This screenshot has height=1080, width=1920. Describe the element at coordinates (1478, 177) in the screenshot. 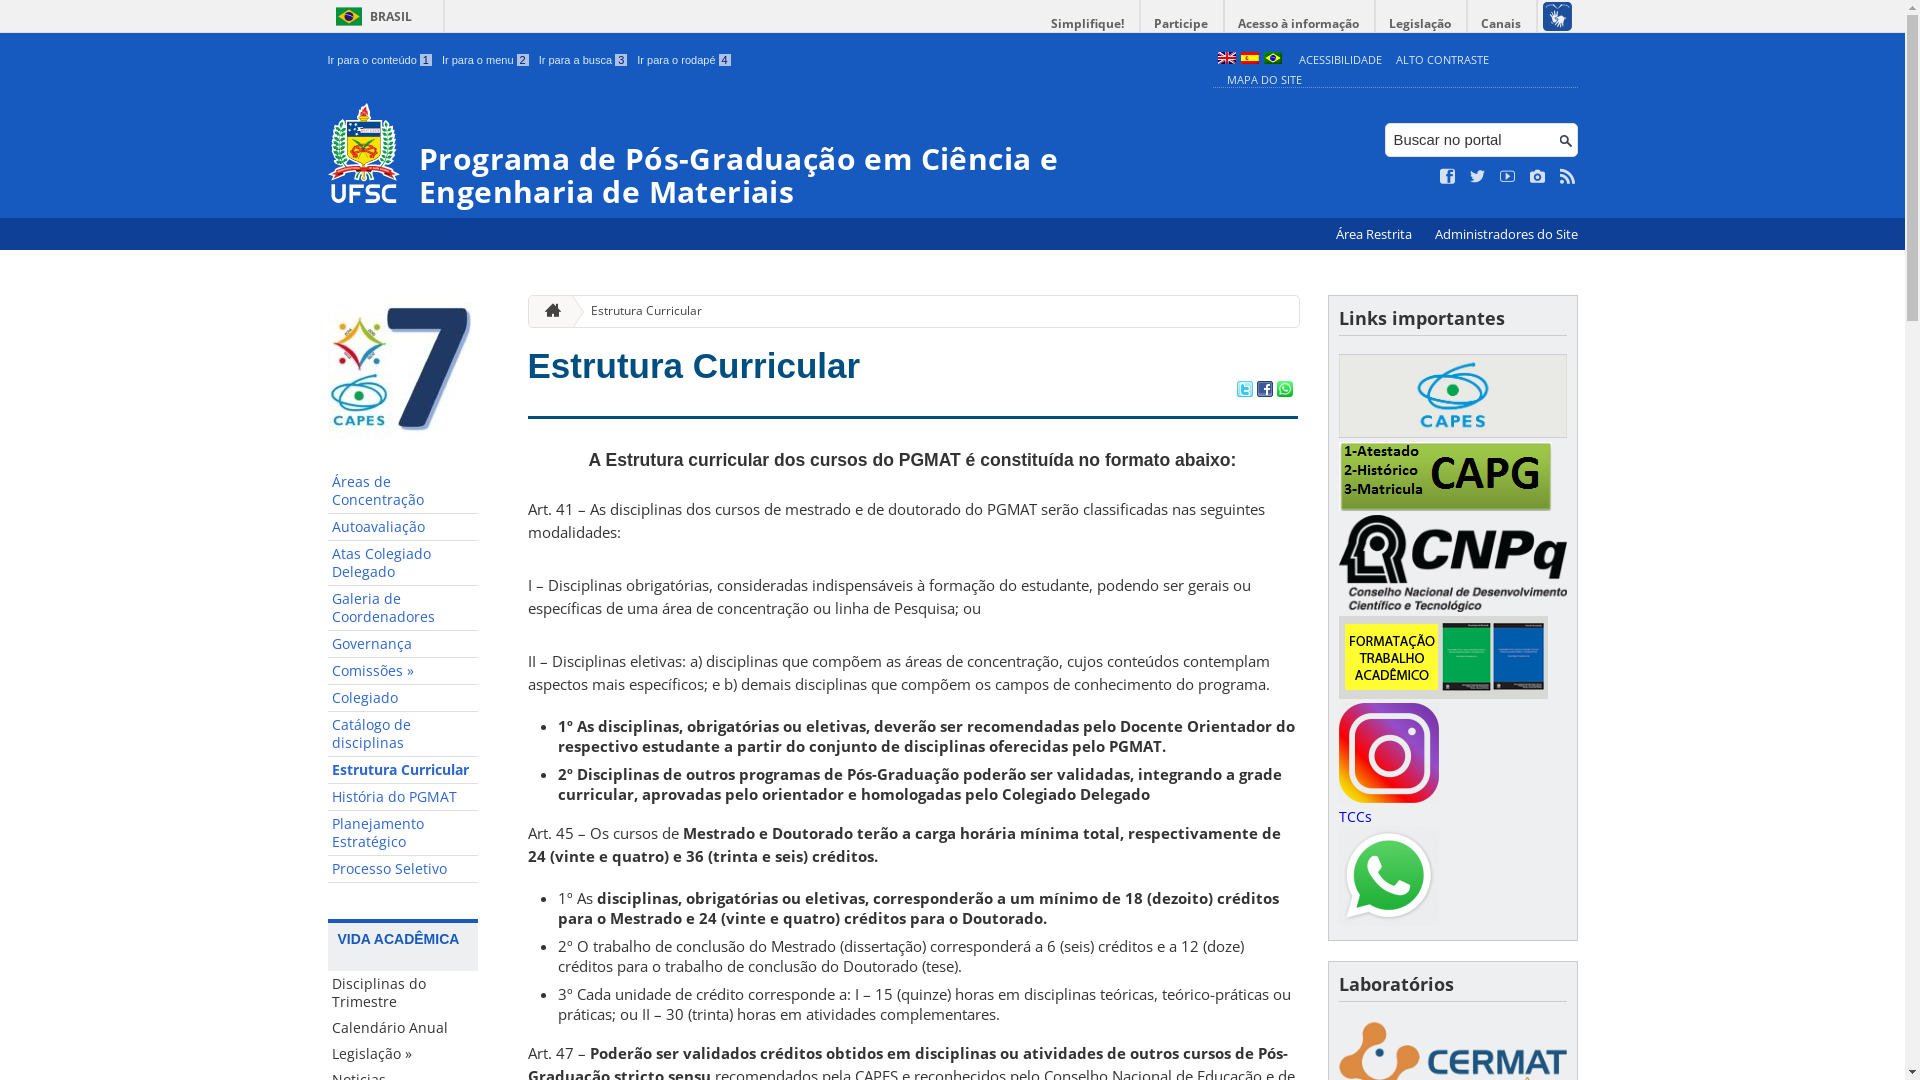

I see `Siga no Twitter` at that location.